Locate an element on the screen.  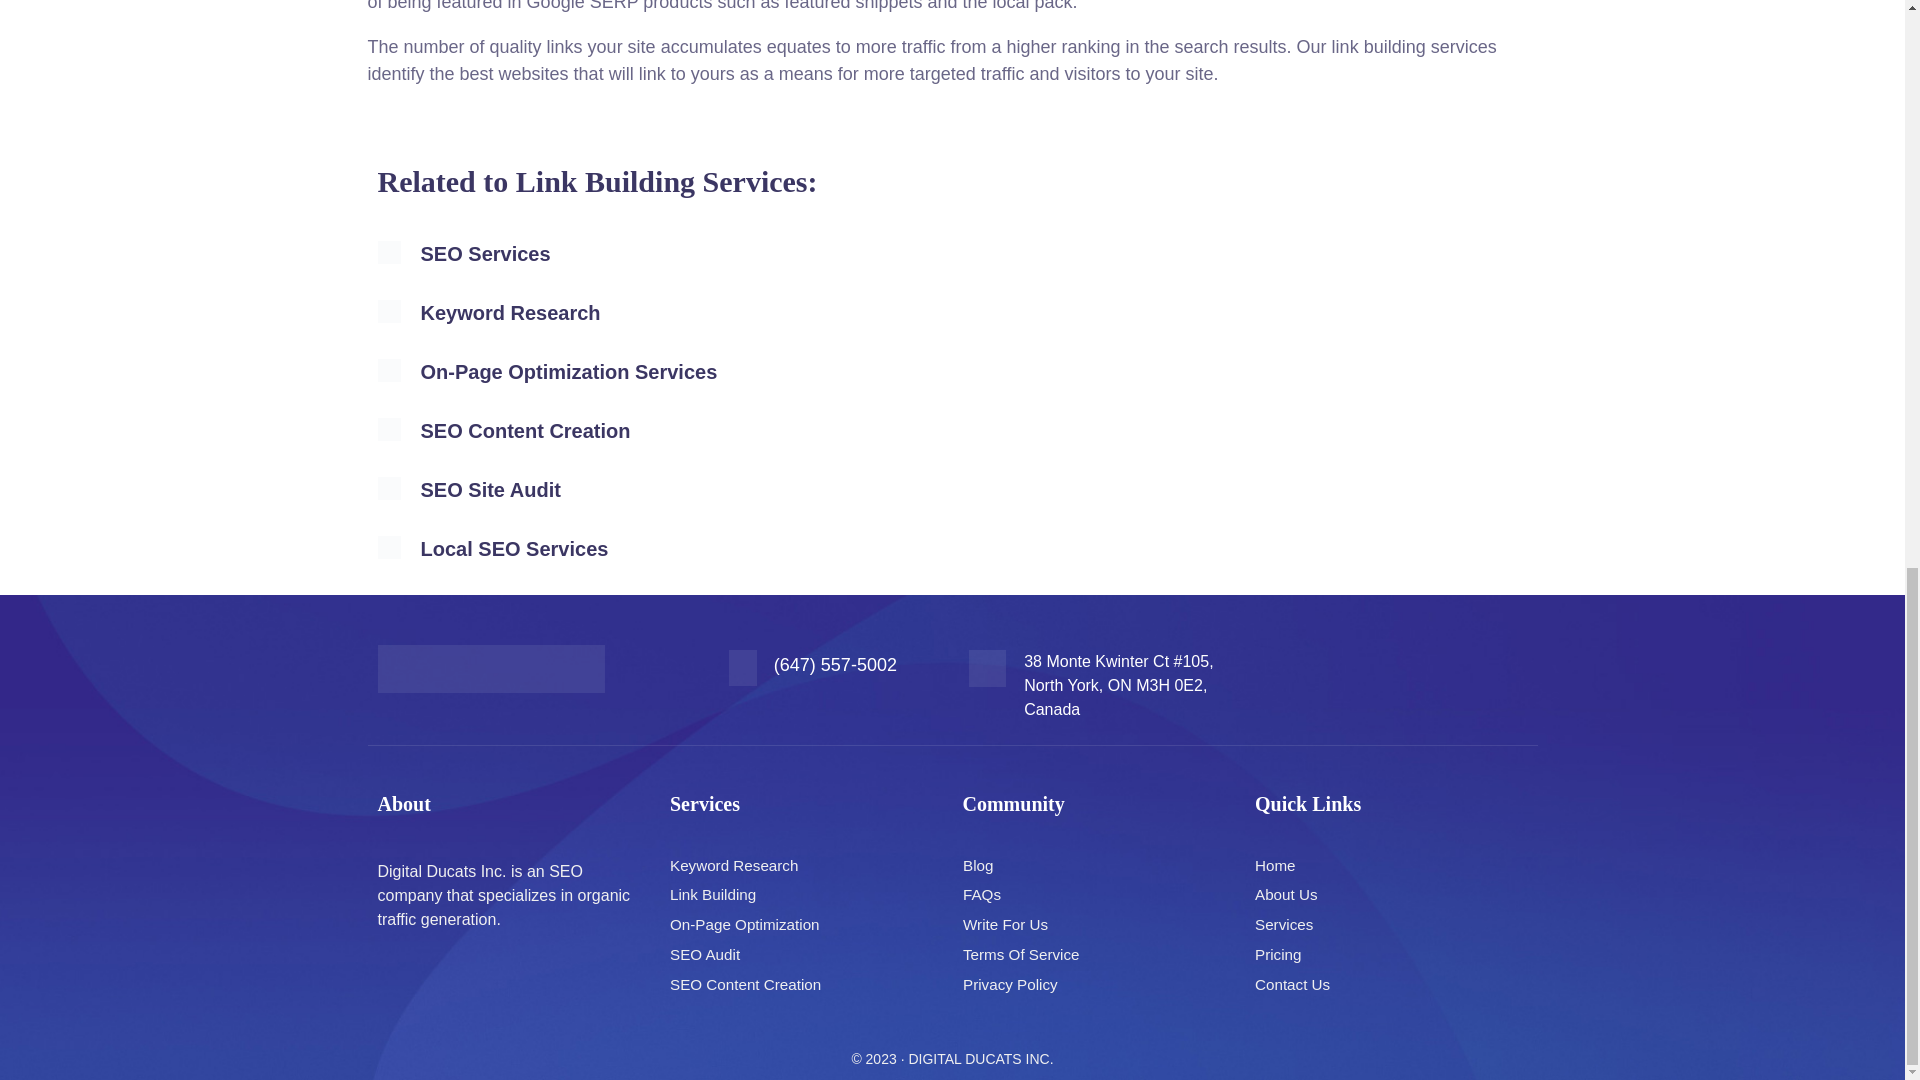
DigitalDucats is located at coordinates (491, 668).